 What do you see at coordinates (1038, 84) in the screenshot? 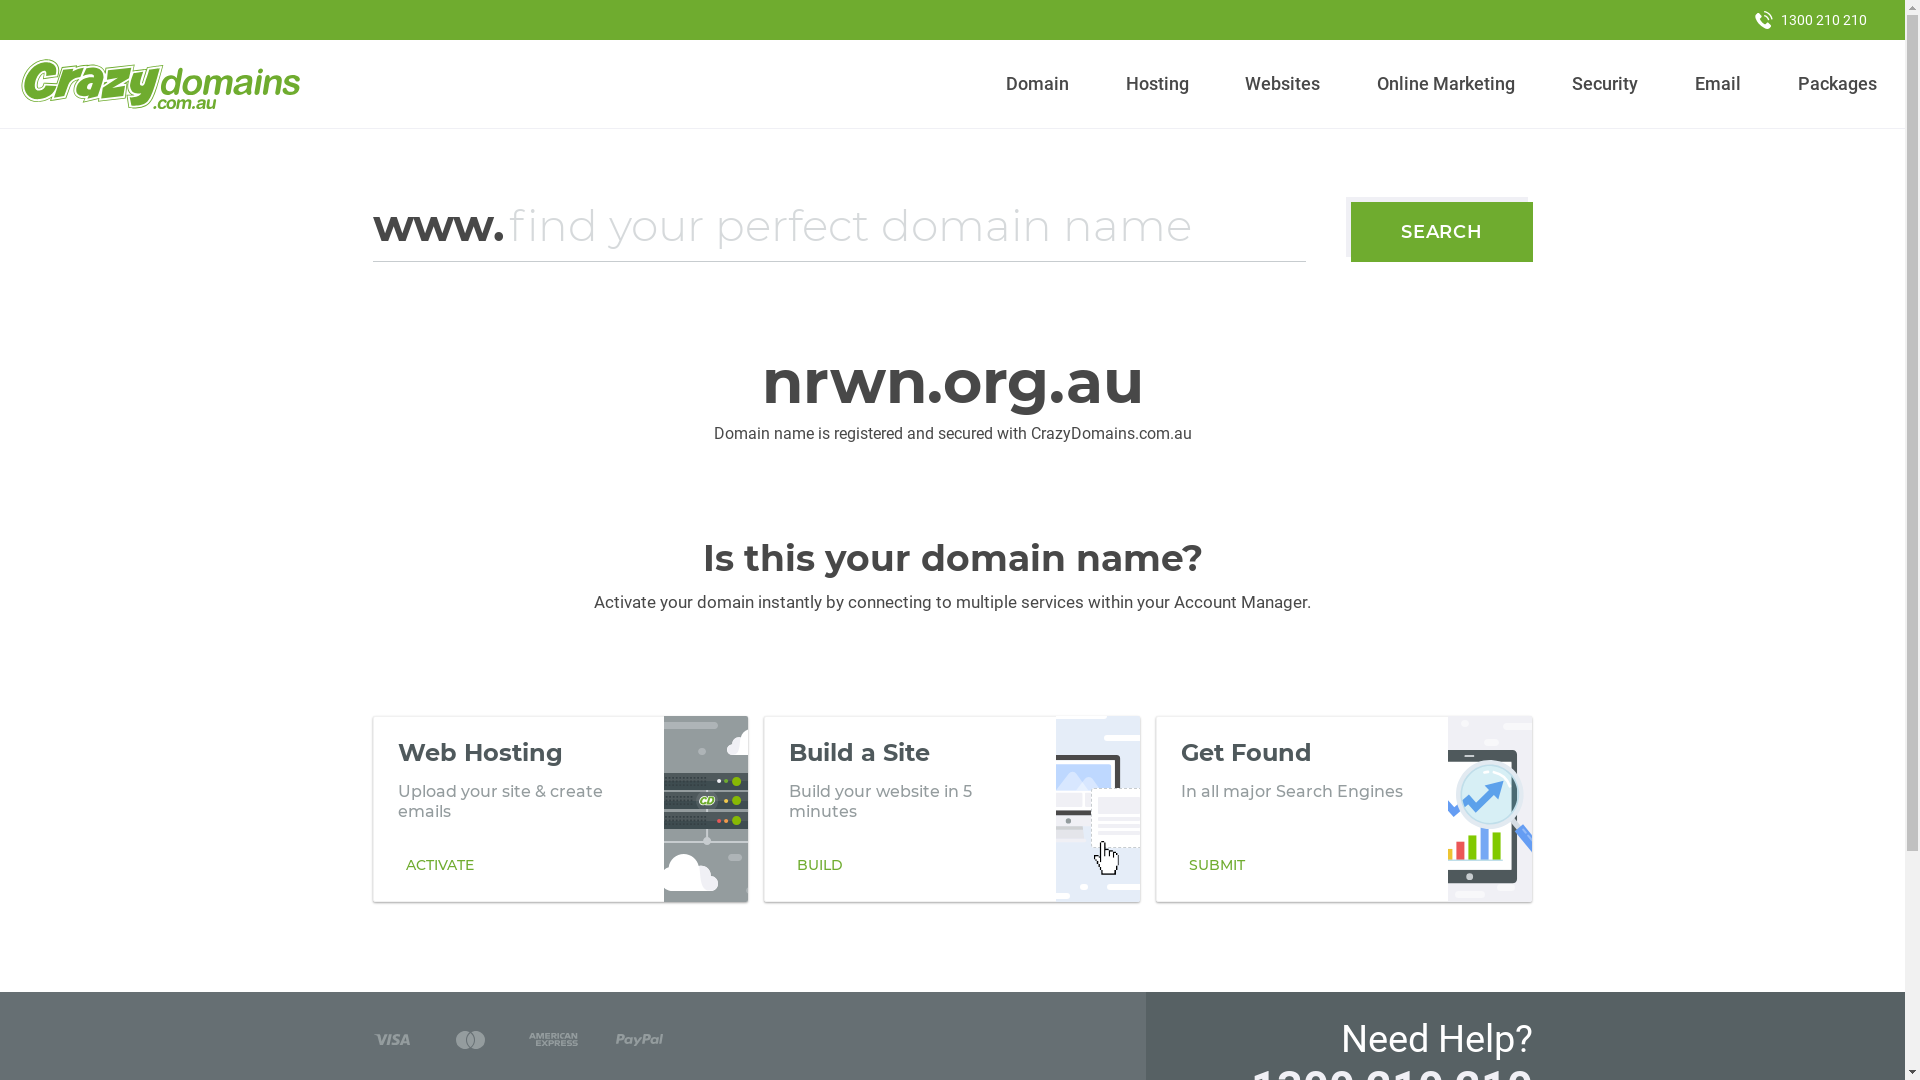
I see `Domain` at bounding box center [1038, 84].